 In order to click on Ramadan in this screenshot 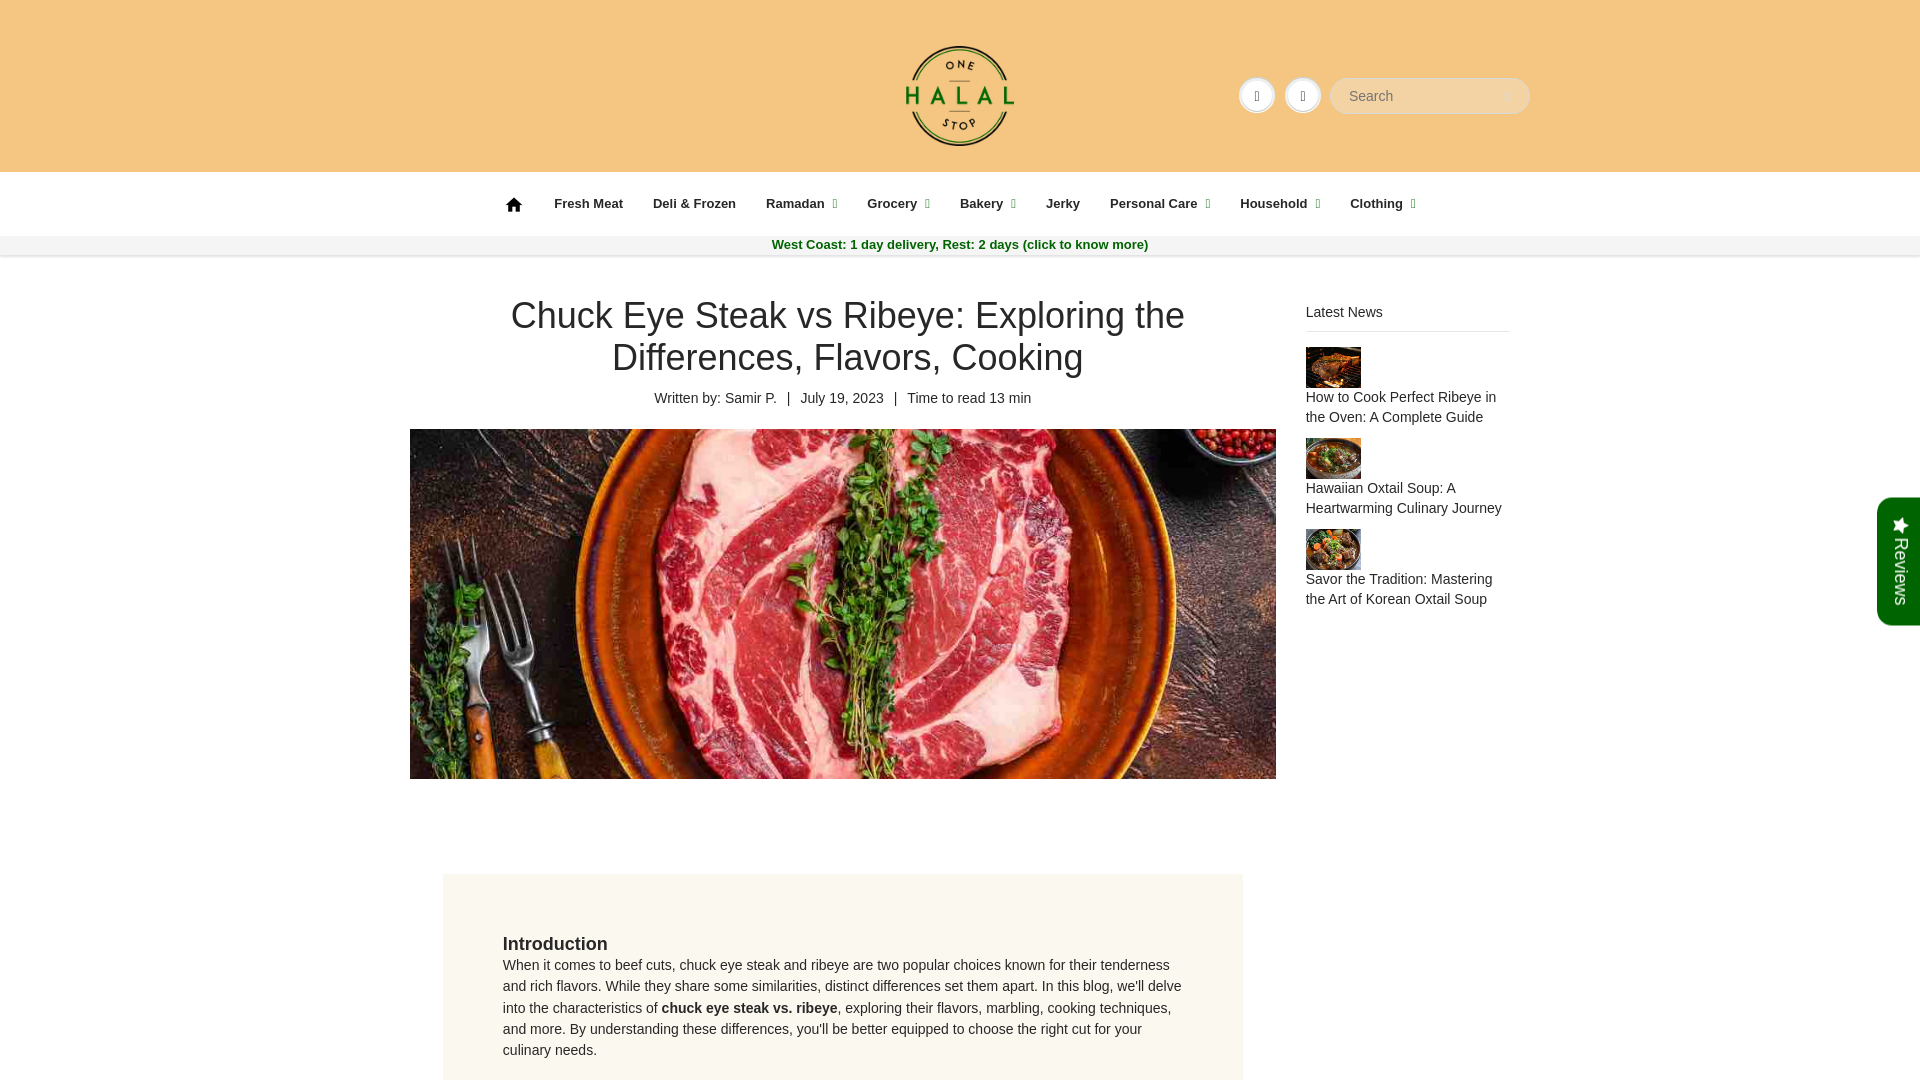, I will do `click(801, 204)`.